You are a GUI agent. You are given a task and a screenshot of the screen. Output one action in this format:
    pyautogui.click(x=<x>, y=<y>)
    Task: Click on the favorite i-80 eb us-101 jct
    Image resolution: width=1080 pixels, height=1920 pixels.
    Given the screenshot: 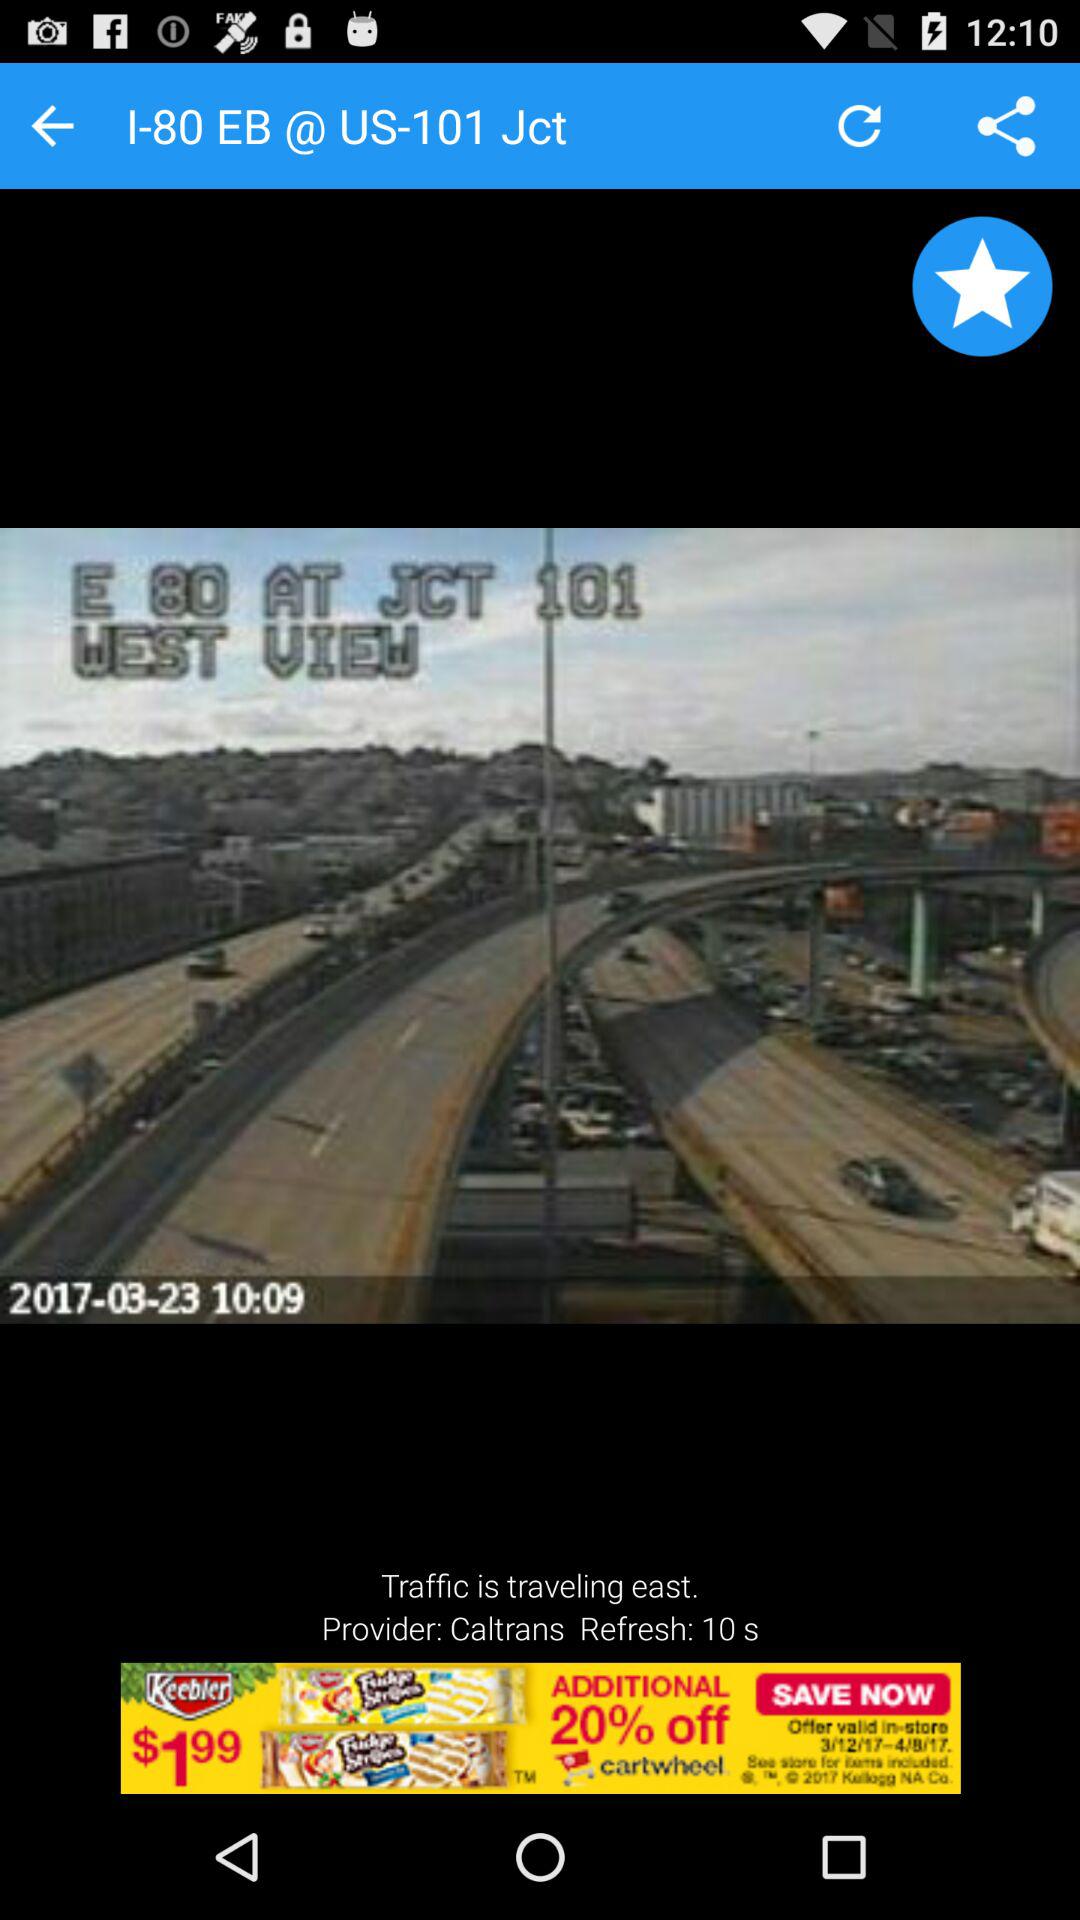 What is the action you would take?
    pyautogui.click(x=982, y=286)
    